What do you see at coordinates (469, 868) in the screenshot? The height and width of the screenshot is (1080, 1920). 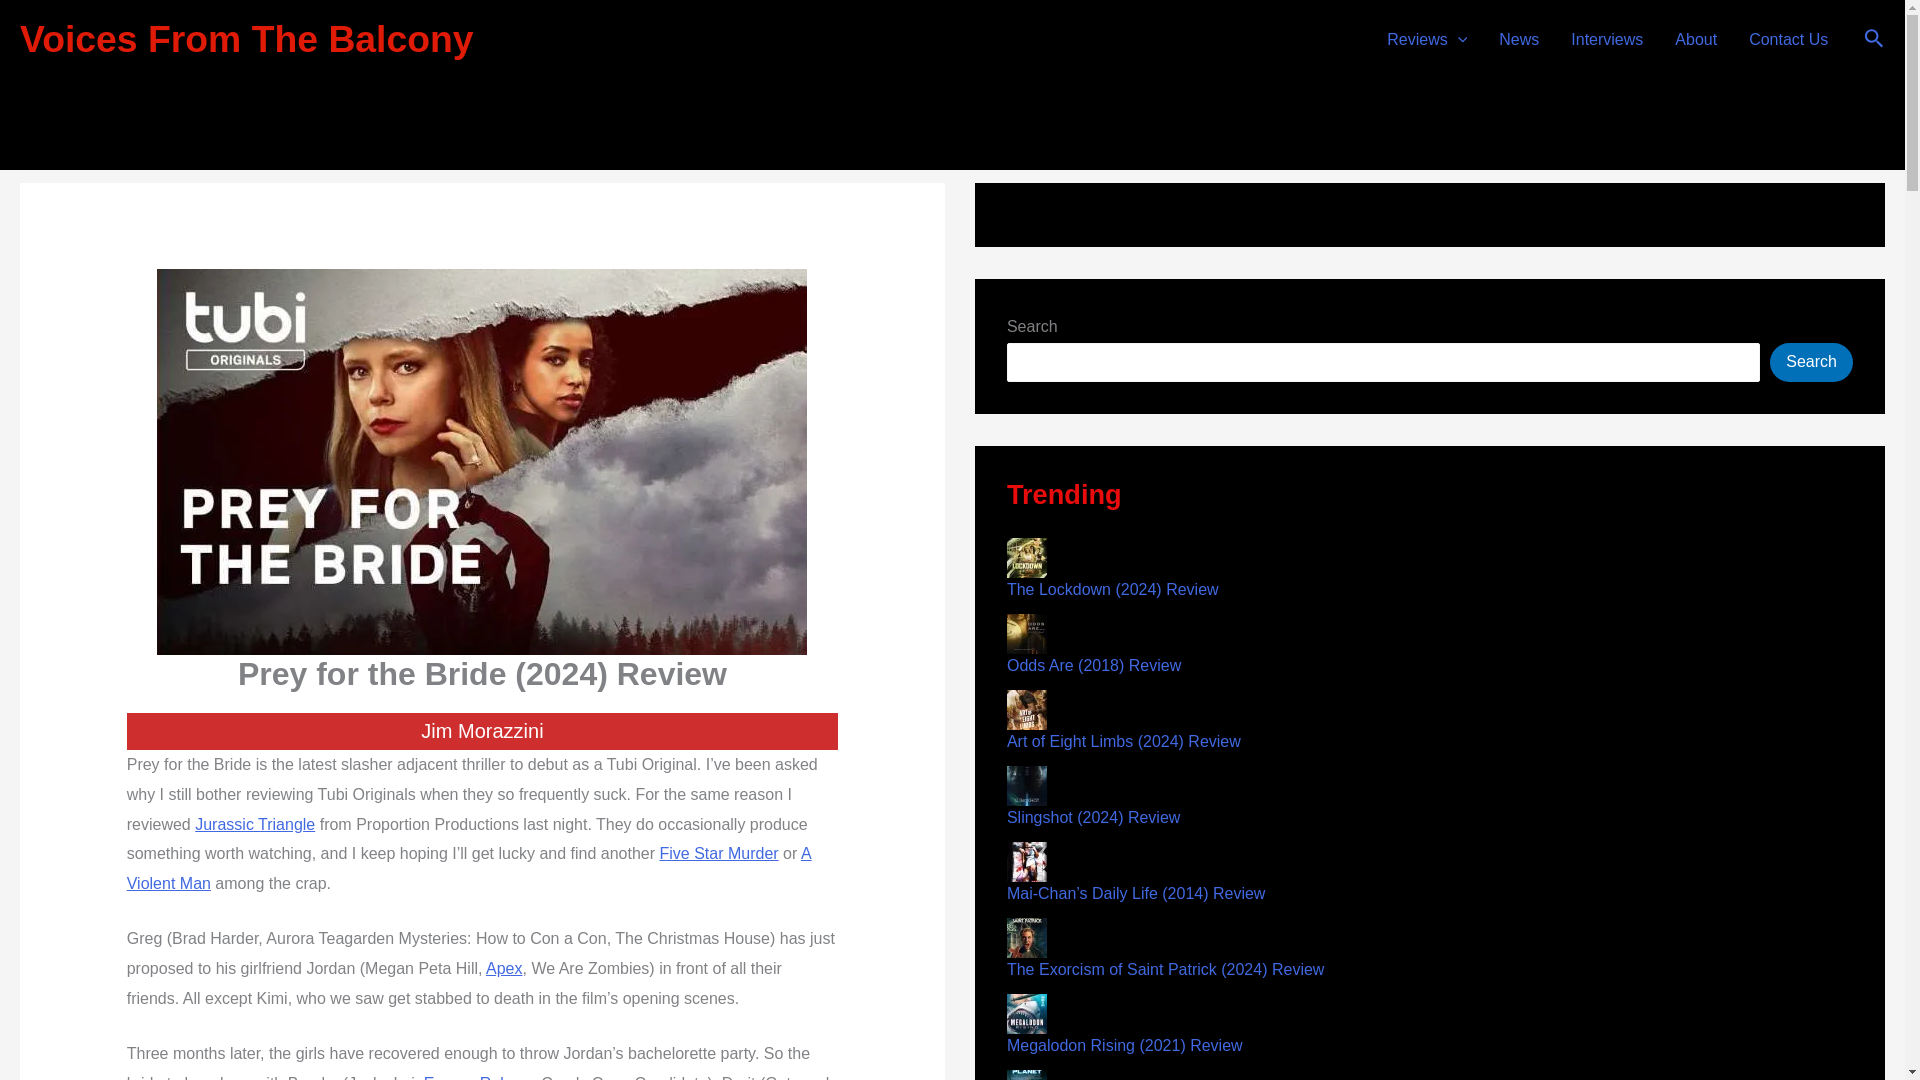 I see `A Violent Man` at bounding box center [469, 868].